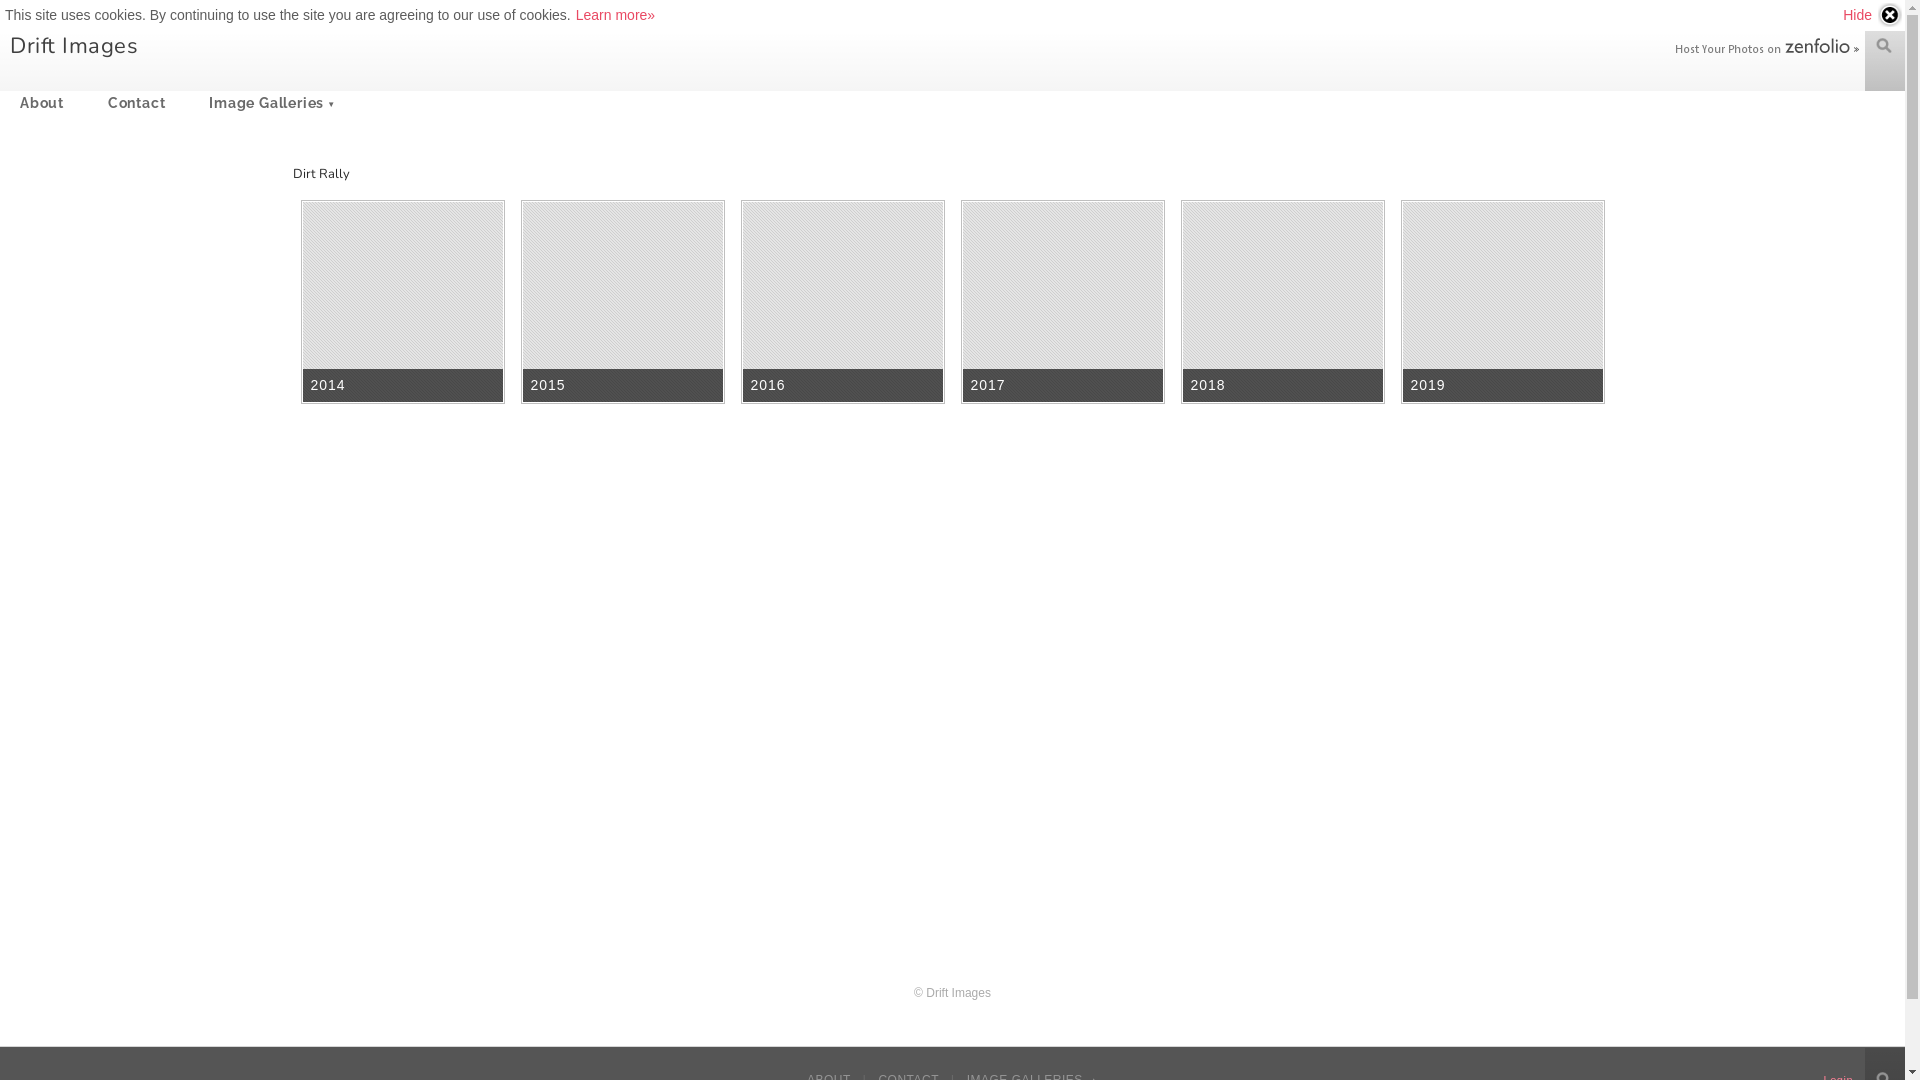 The height and width of the screenshot is (1080, 1920). Describe the element at coordinates (843, 302) in the screenshot. I see `2016` at that location.